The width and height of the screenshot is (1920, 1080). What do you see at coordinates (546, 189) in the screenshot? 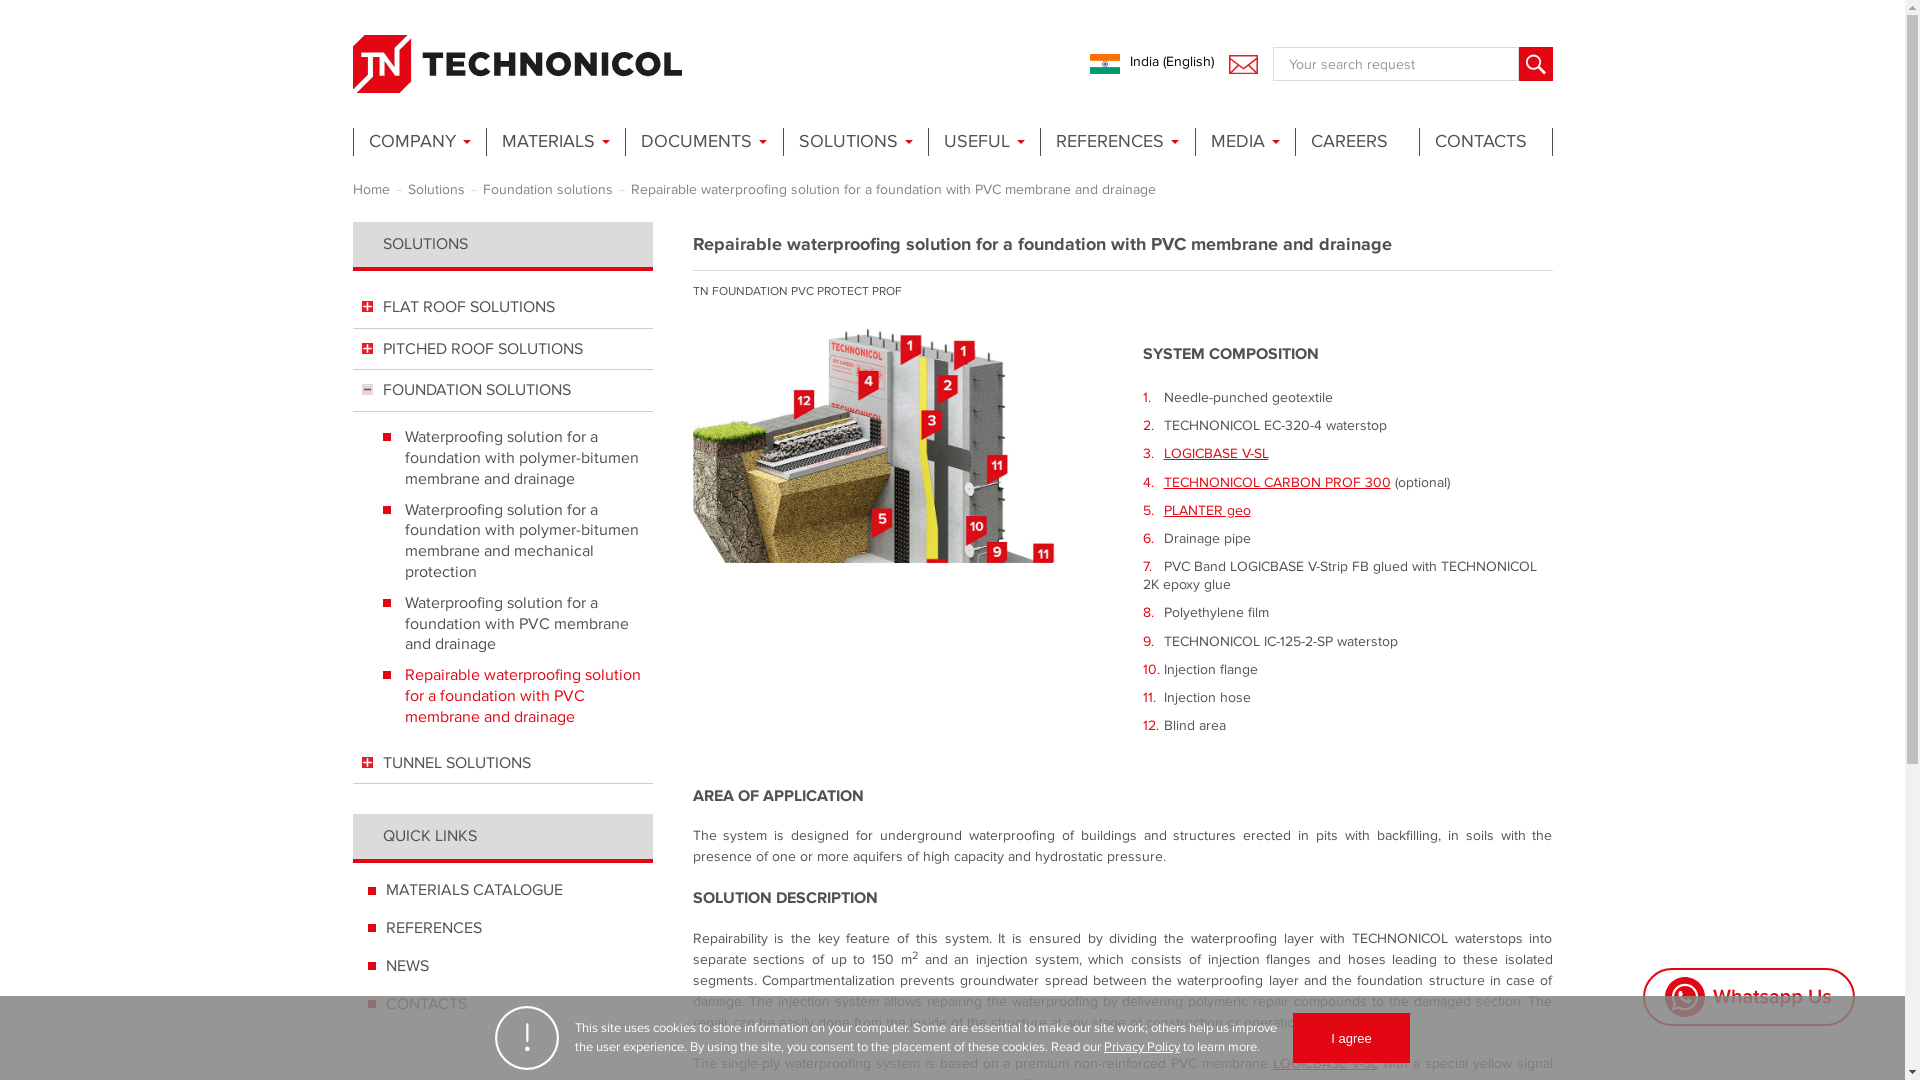
I see `Foundation solutions` at bounding box center [546, 189].